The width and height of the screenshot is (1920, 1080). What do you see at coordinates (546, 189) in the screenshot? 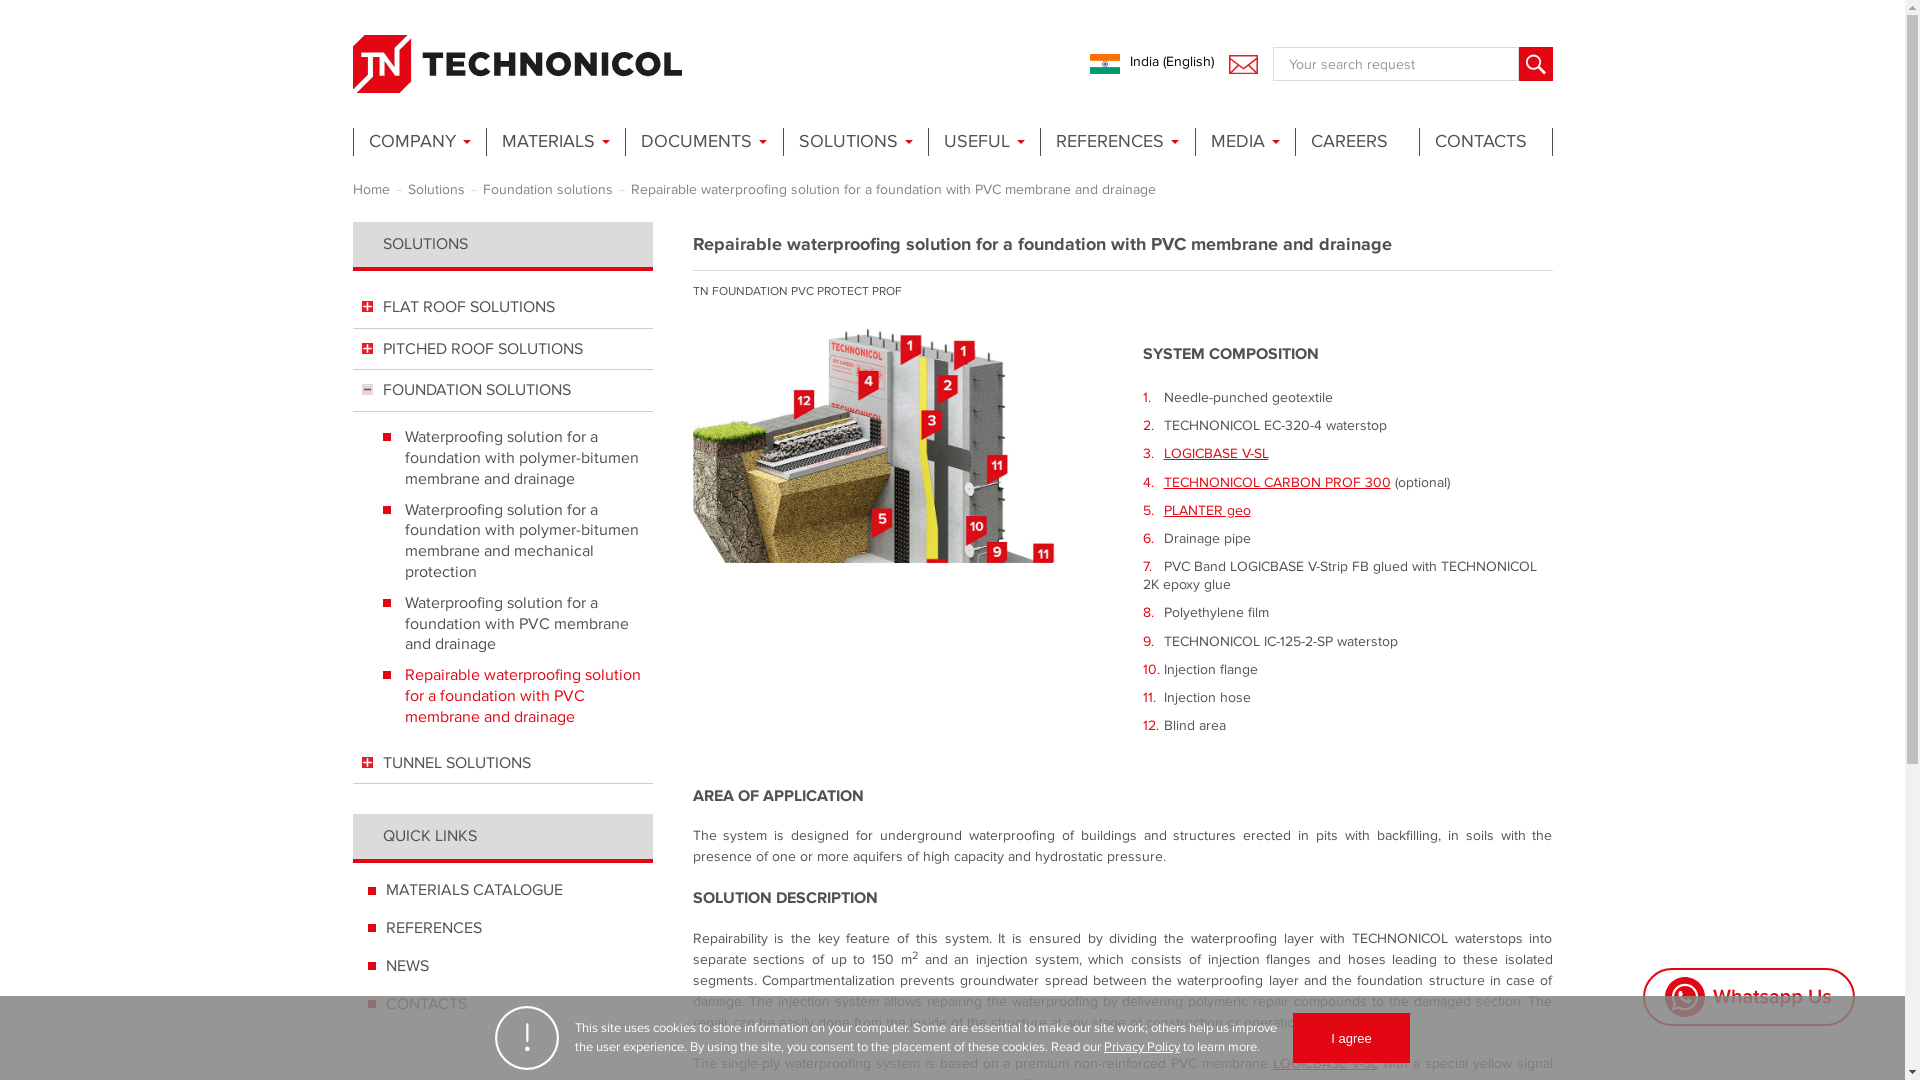
I see `Foundation solutions` at bounding box center [546, 189].